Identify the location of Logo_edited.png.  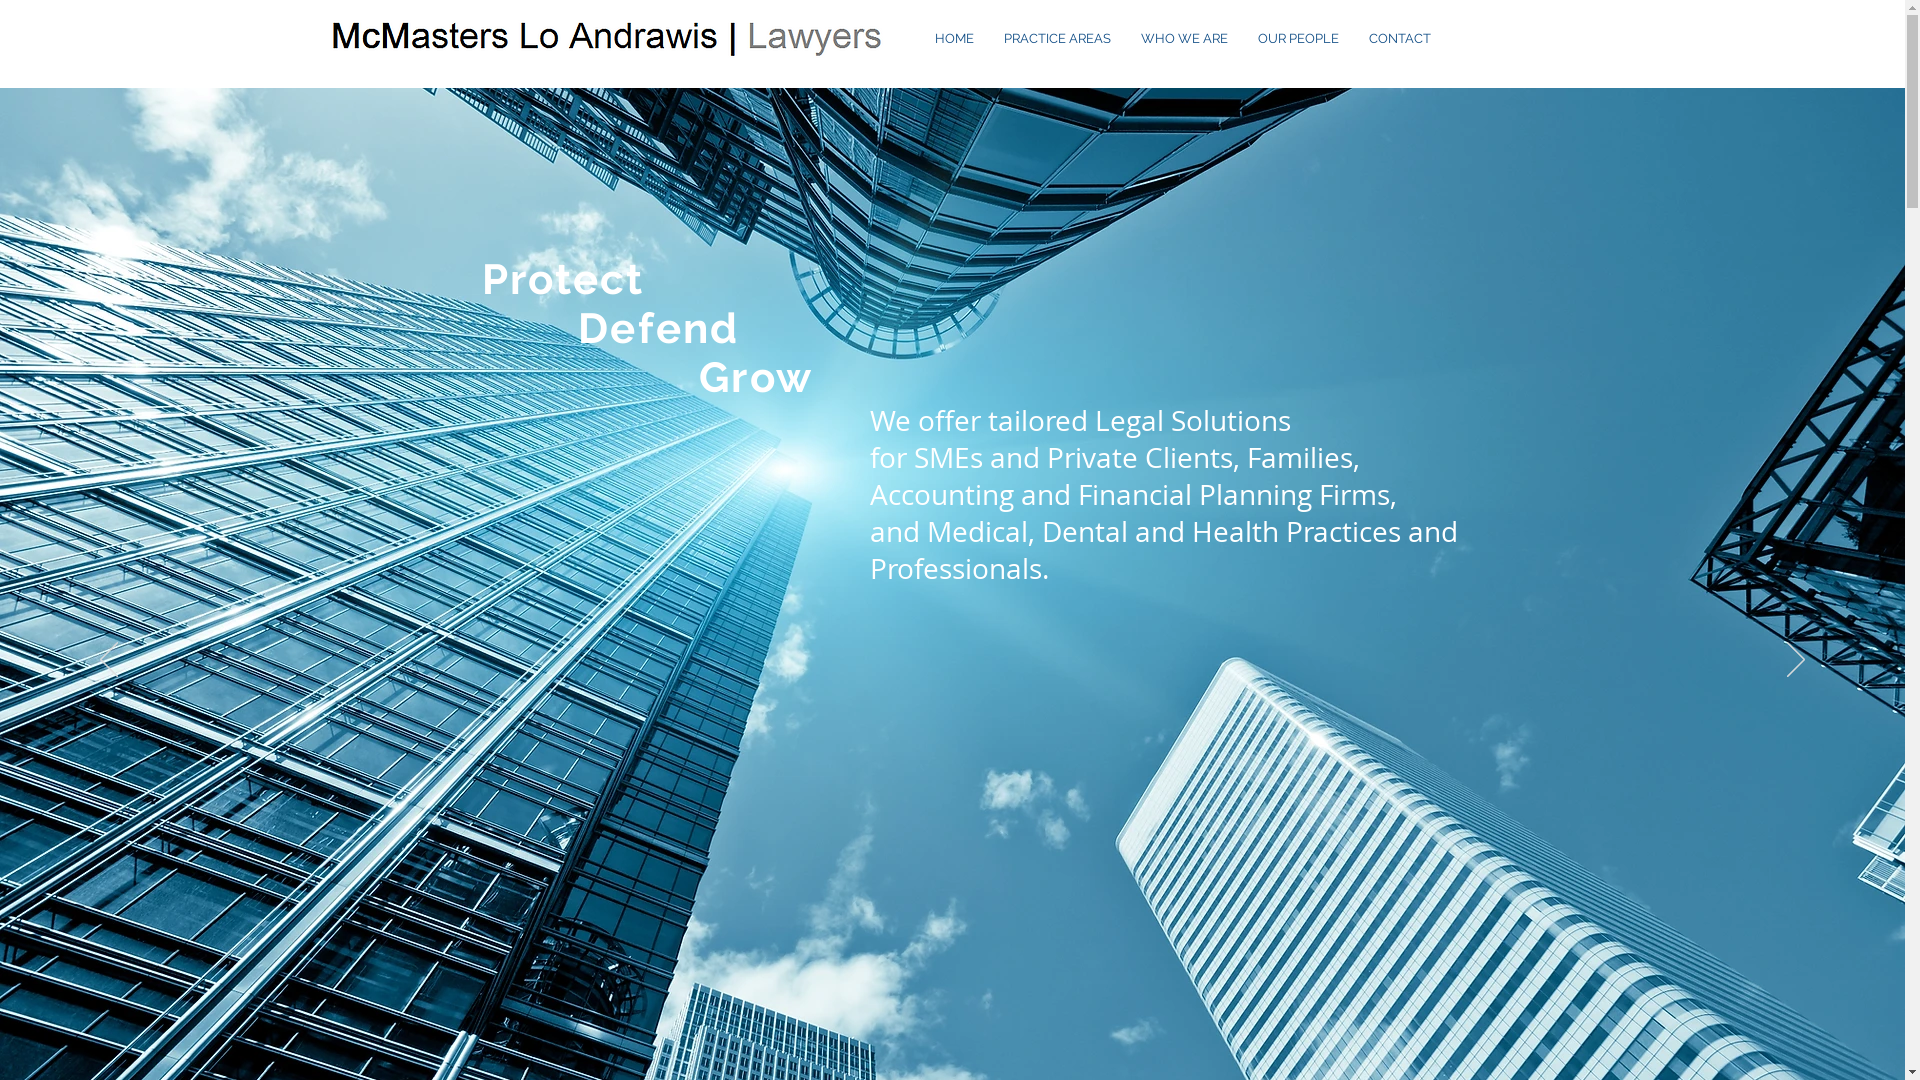
(602, 38).